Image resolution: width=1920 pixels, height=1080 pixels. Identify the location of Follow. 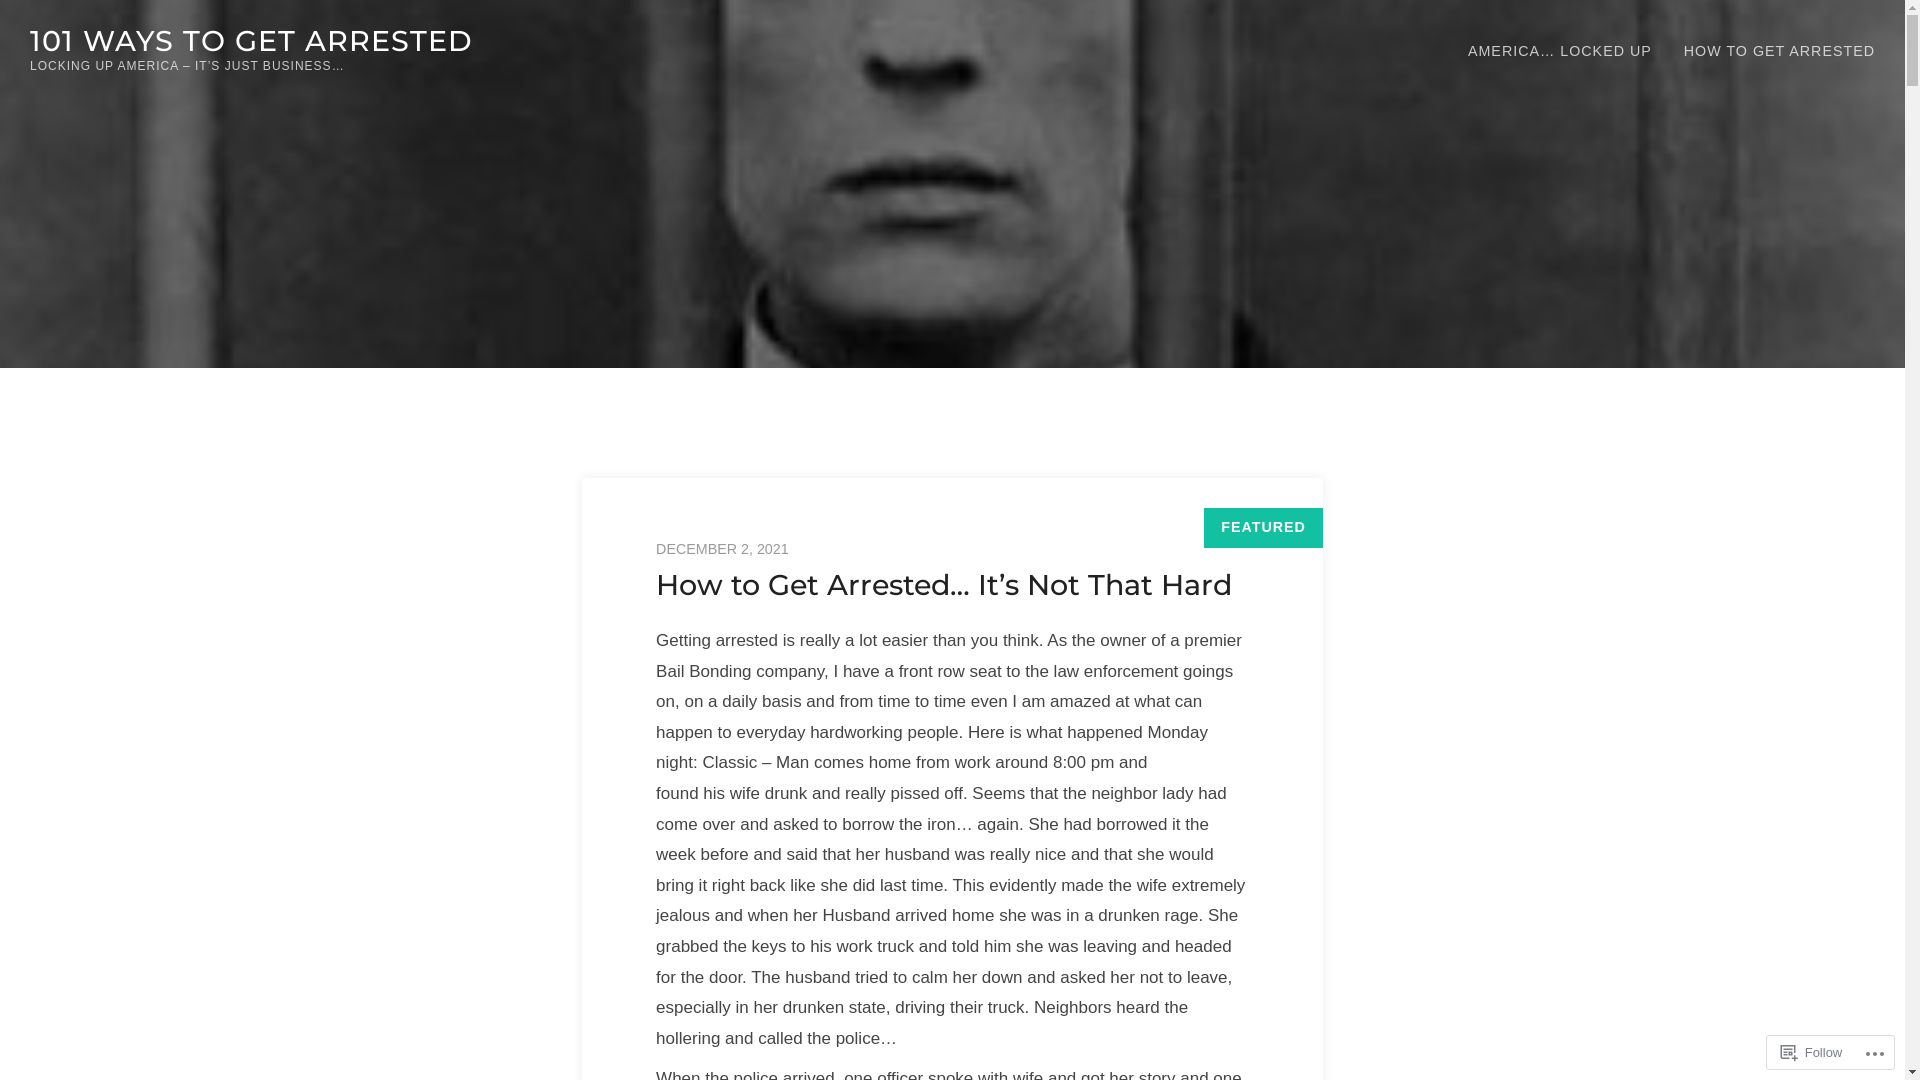
(1812, 1052).